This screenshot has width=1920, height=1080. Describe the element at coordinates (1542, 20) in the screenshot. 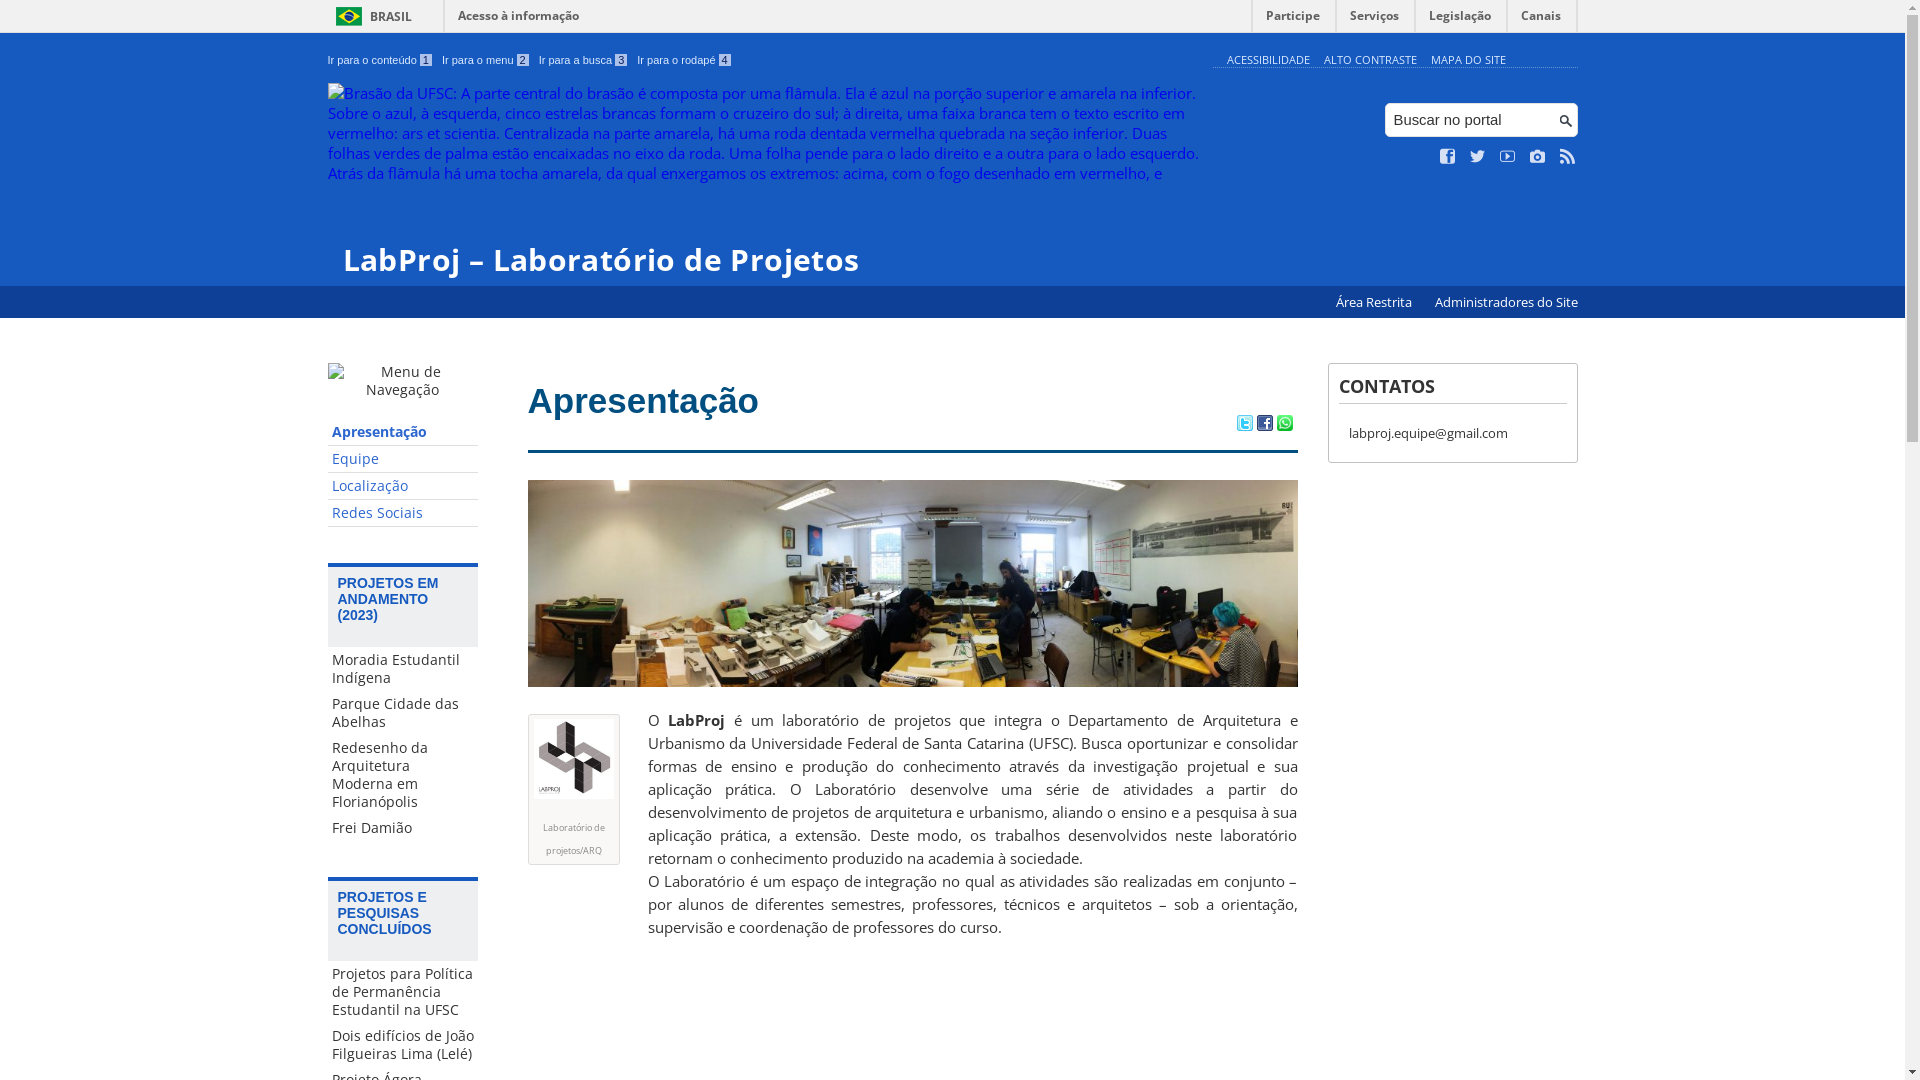

I see `Canais` at that location.